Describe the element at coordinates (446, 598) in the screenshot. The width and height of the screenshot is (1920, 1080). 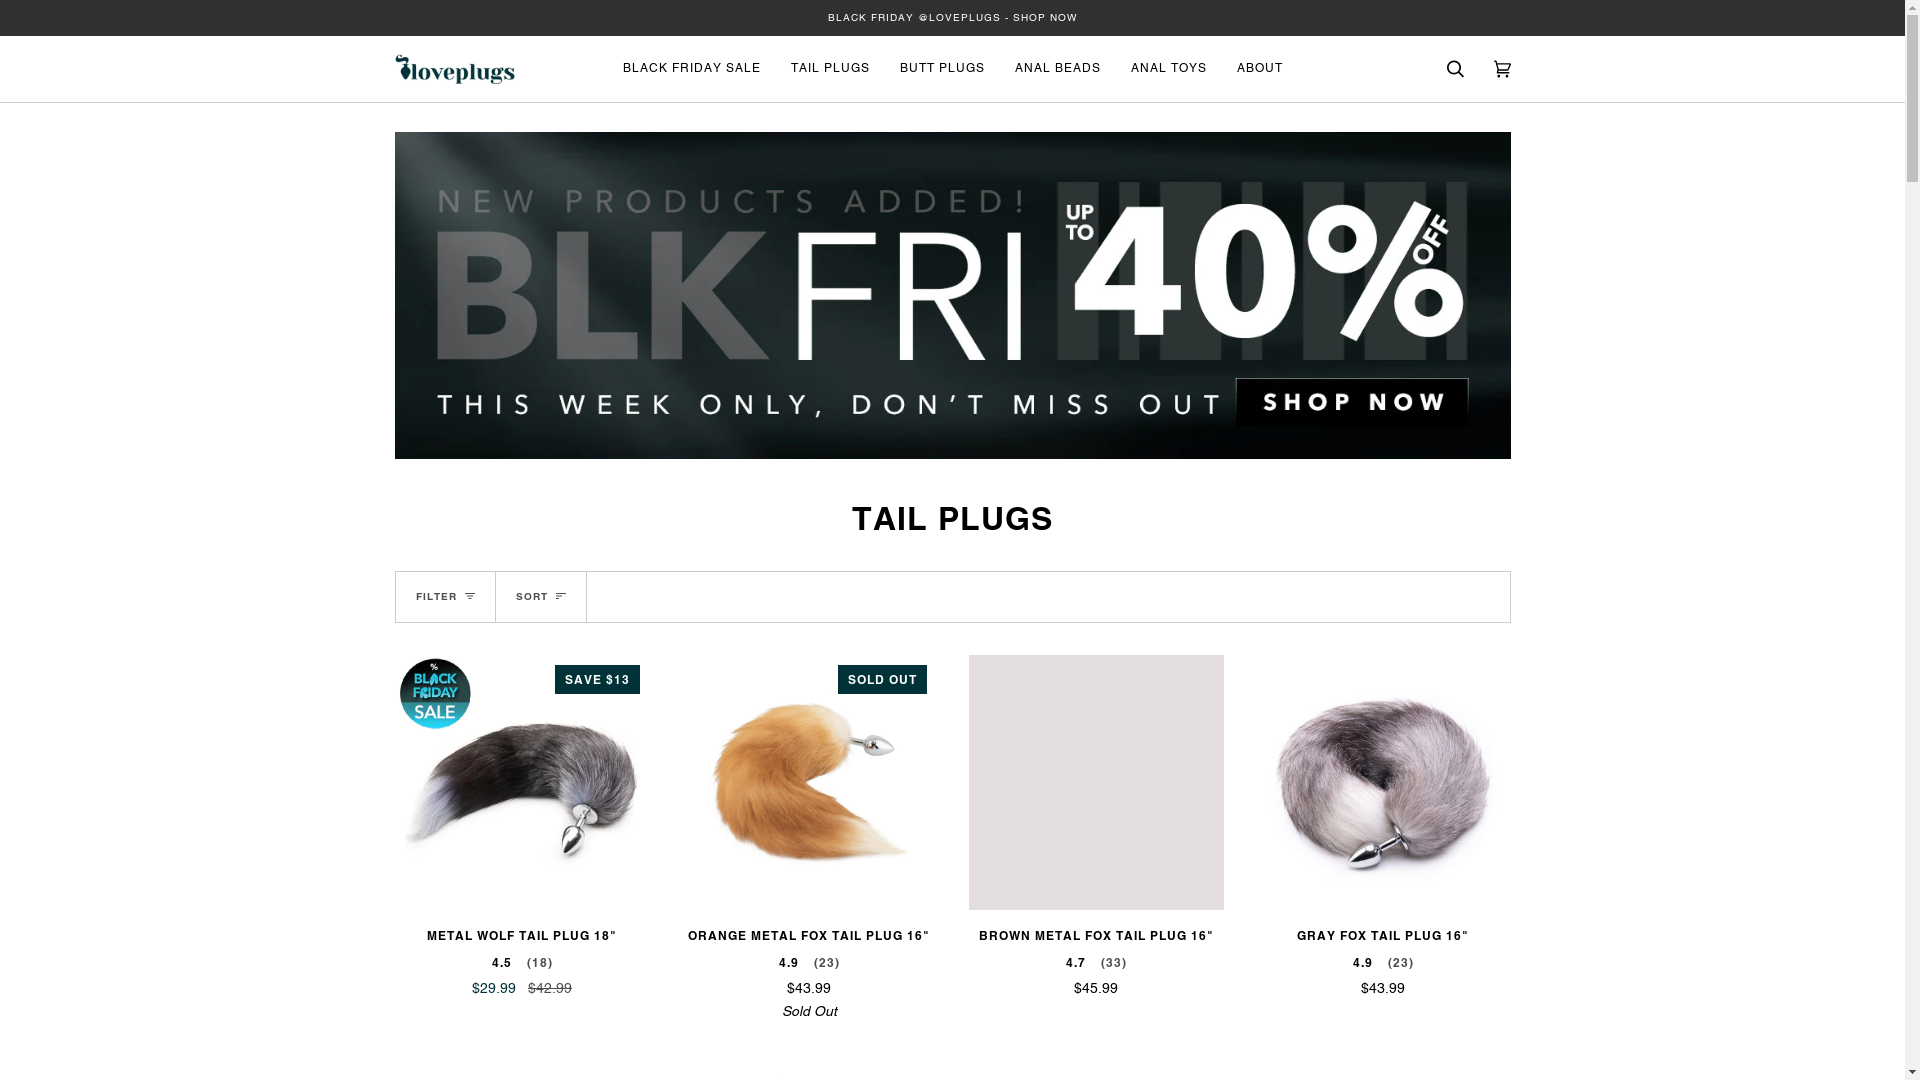
I see `FILTER` at that location.